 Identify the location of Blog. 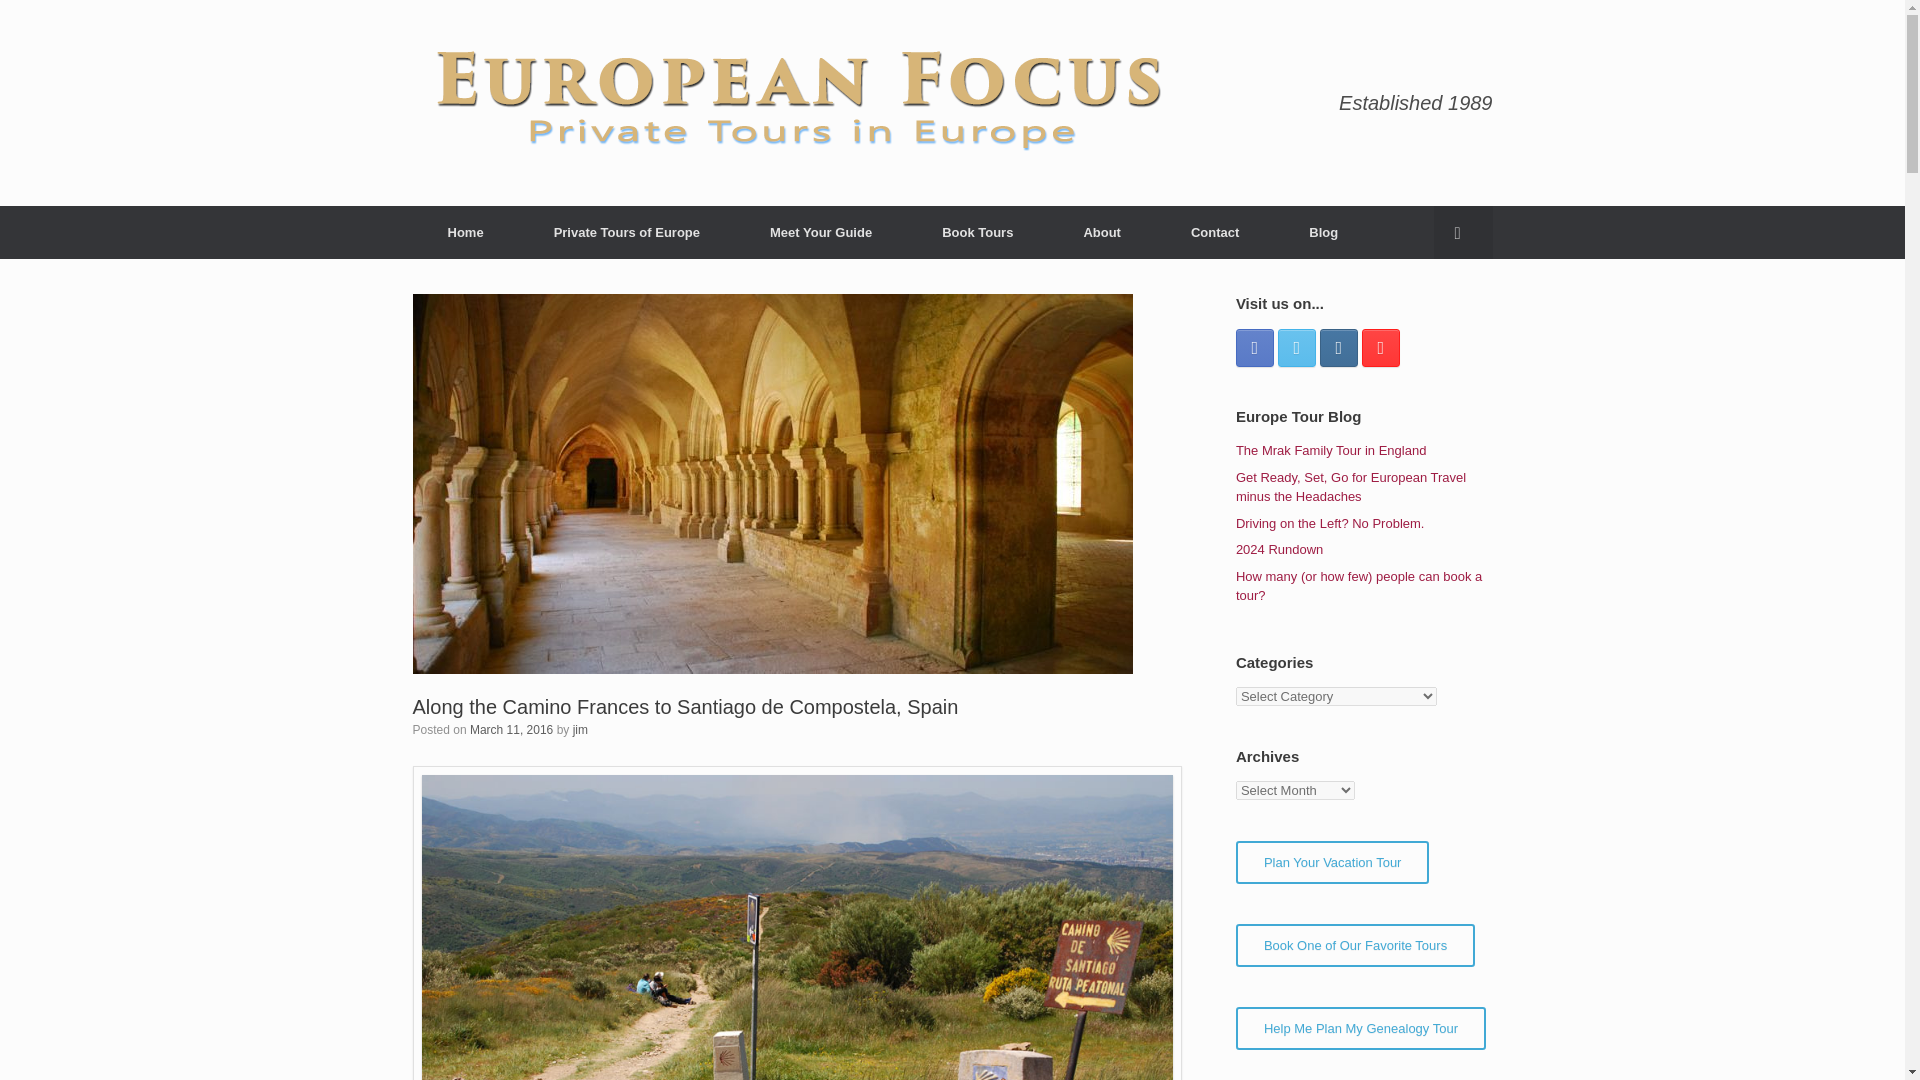
(1323, 232).